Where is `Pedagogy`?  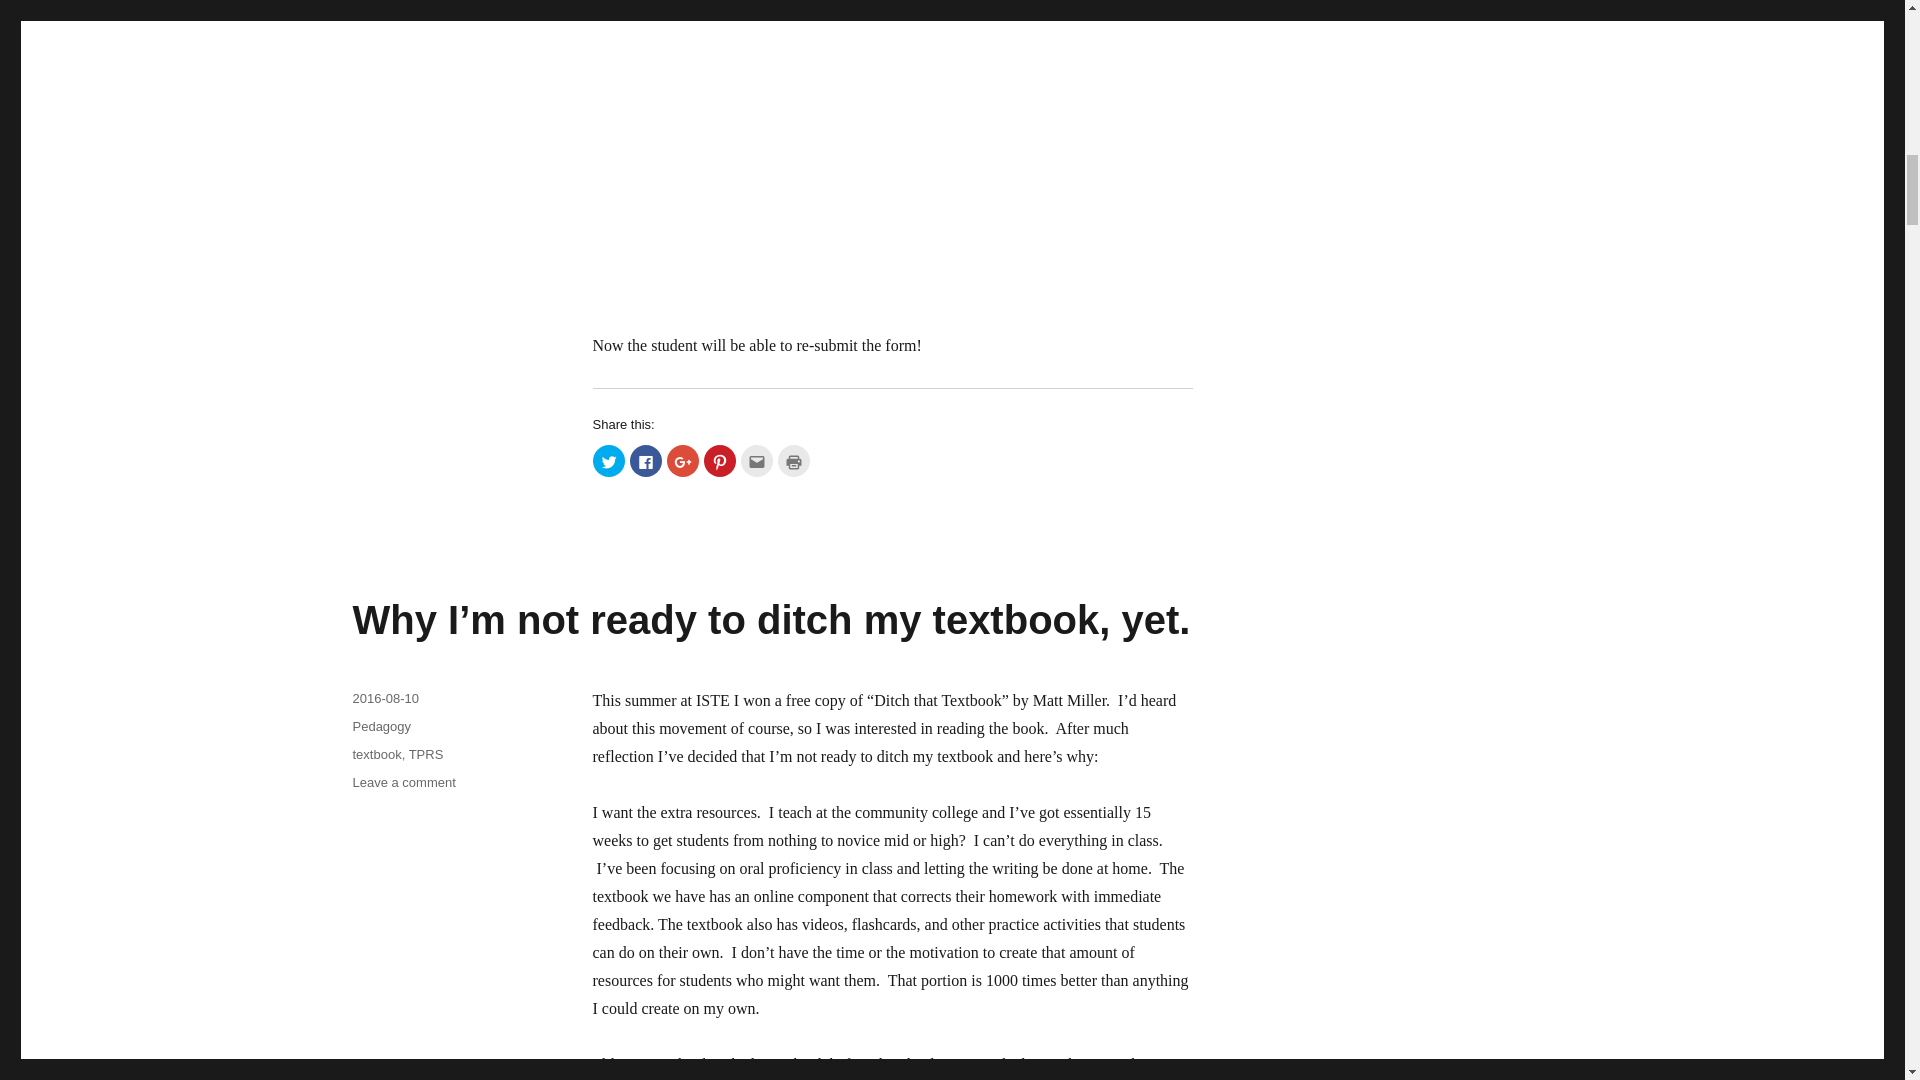 Pedagogy is located at coordinates (380, 726).